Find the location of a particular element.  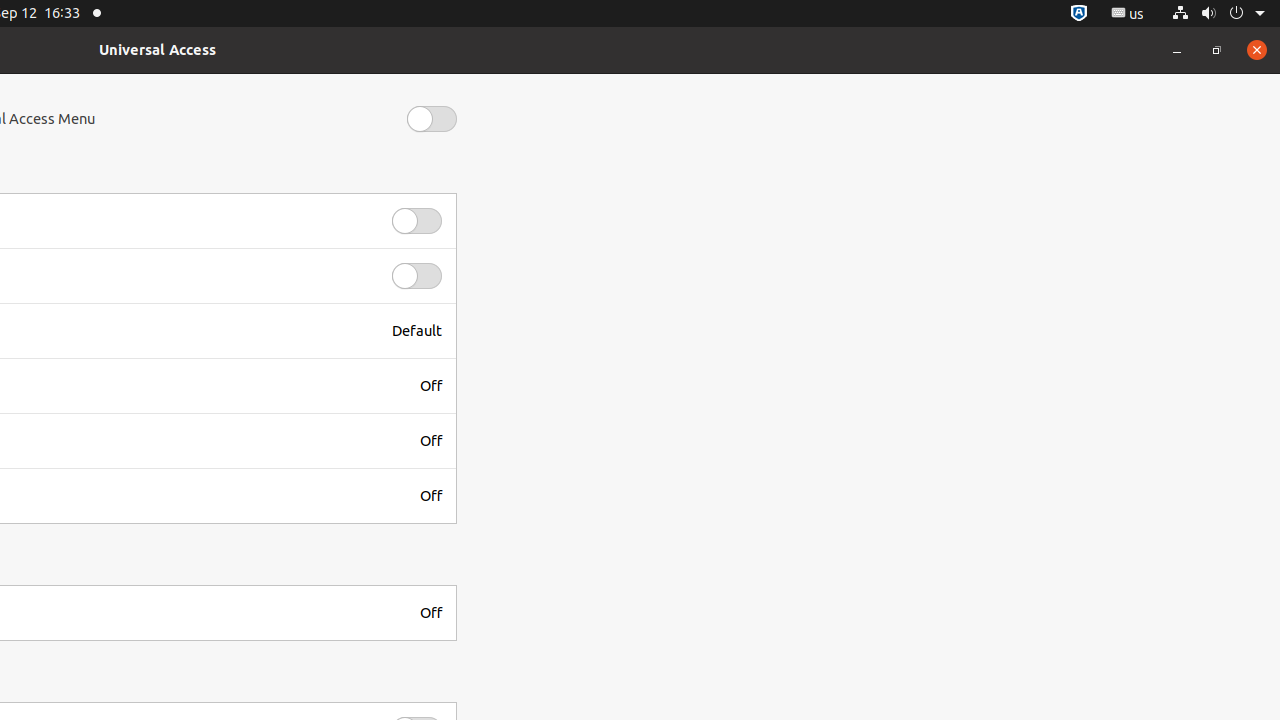

Off is located at coordinates (431, 386).